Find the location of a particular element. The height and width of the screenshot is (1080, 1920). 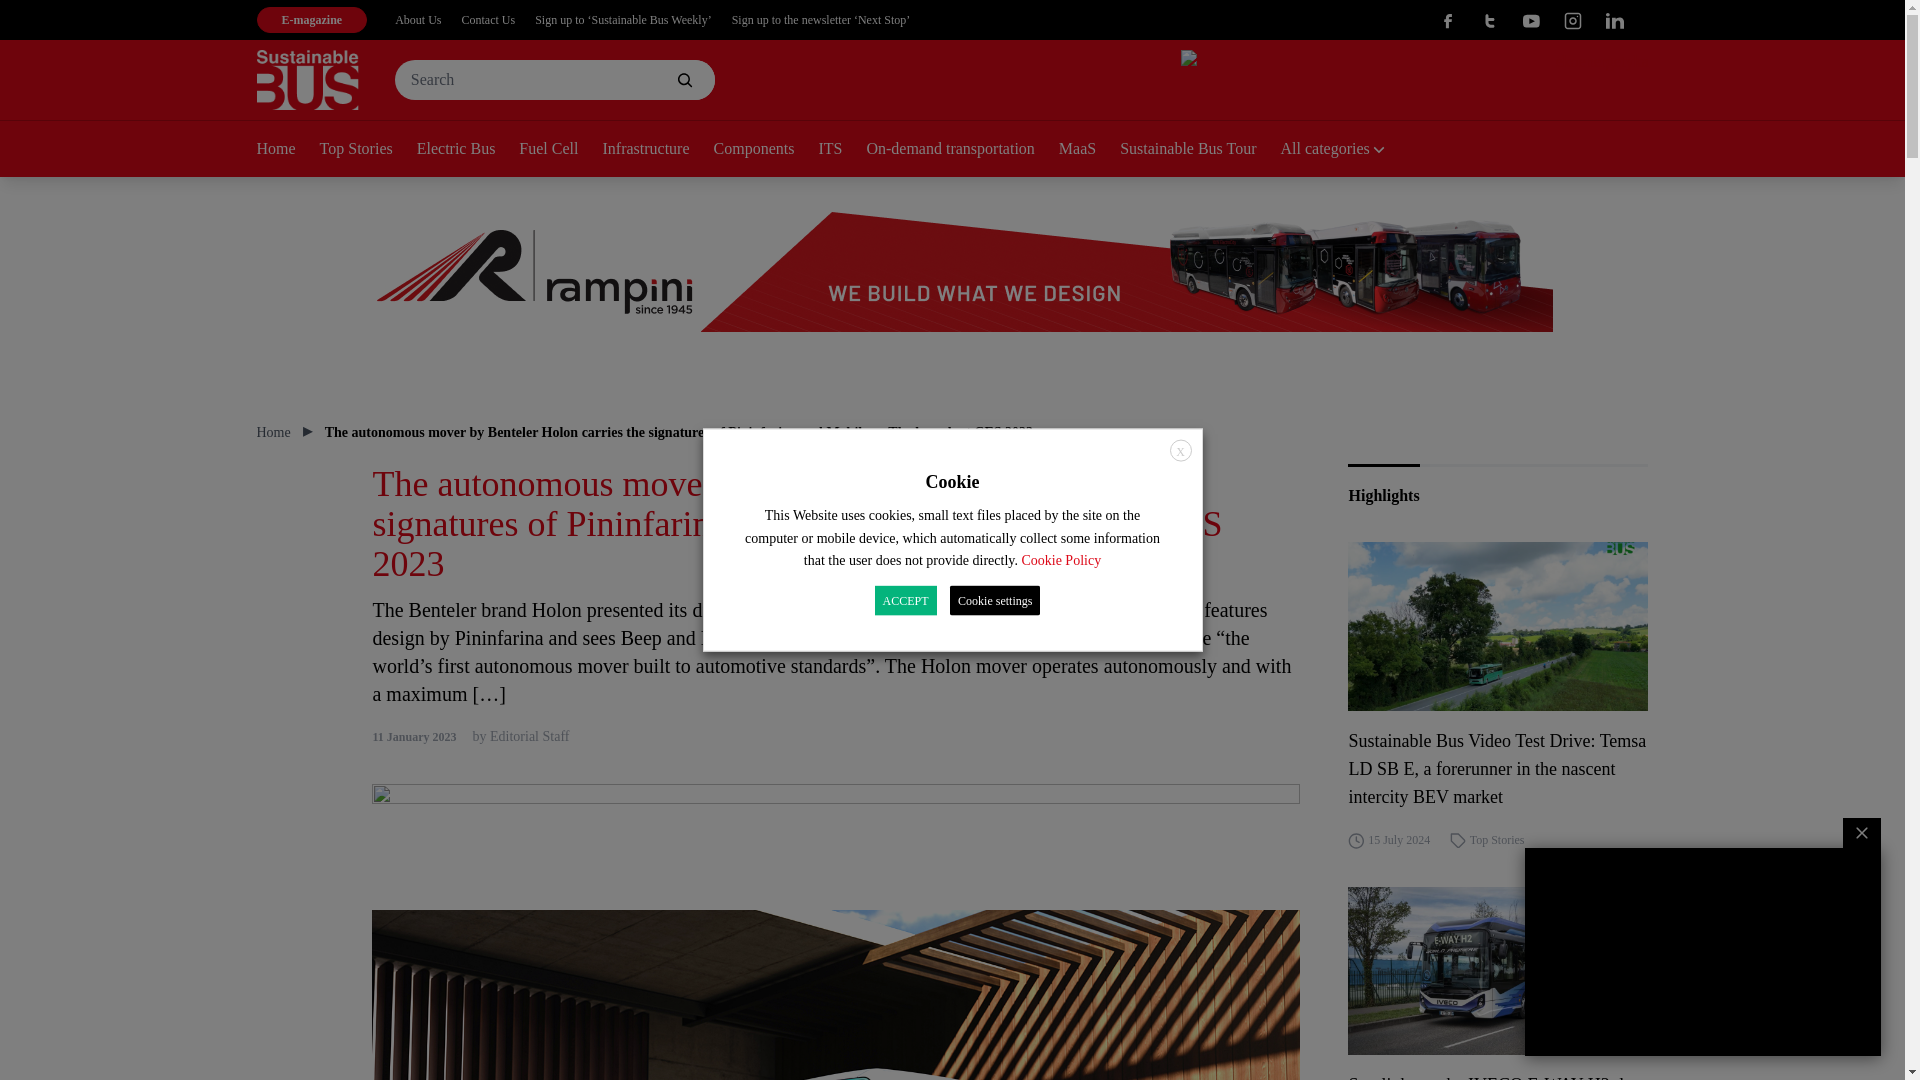

Top Stories is located at coordinates (368, 150).